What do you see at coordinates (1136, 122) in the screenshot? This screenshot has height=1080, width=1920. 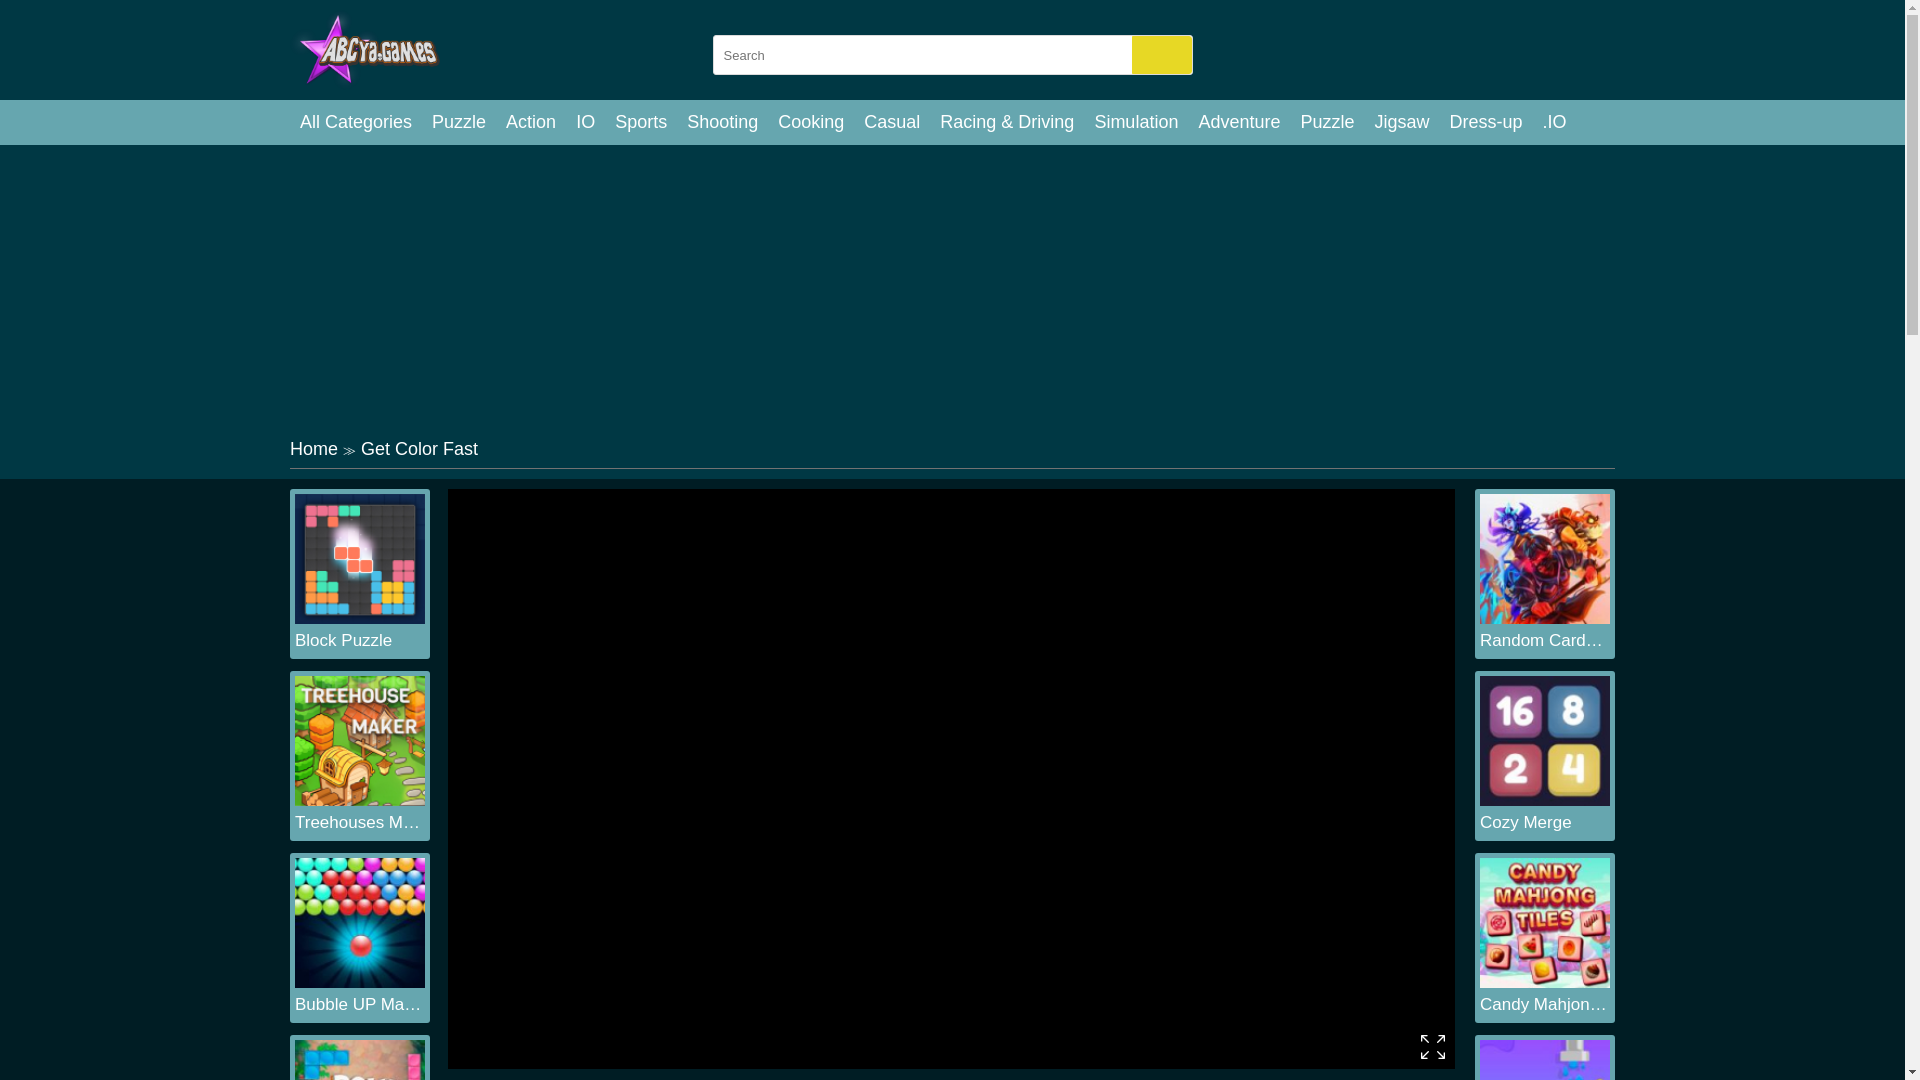 I see `Simulation` at bounding box center [1136, 122].